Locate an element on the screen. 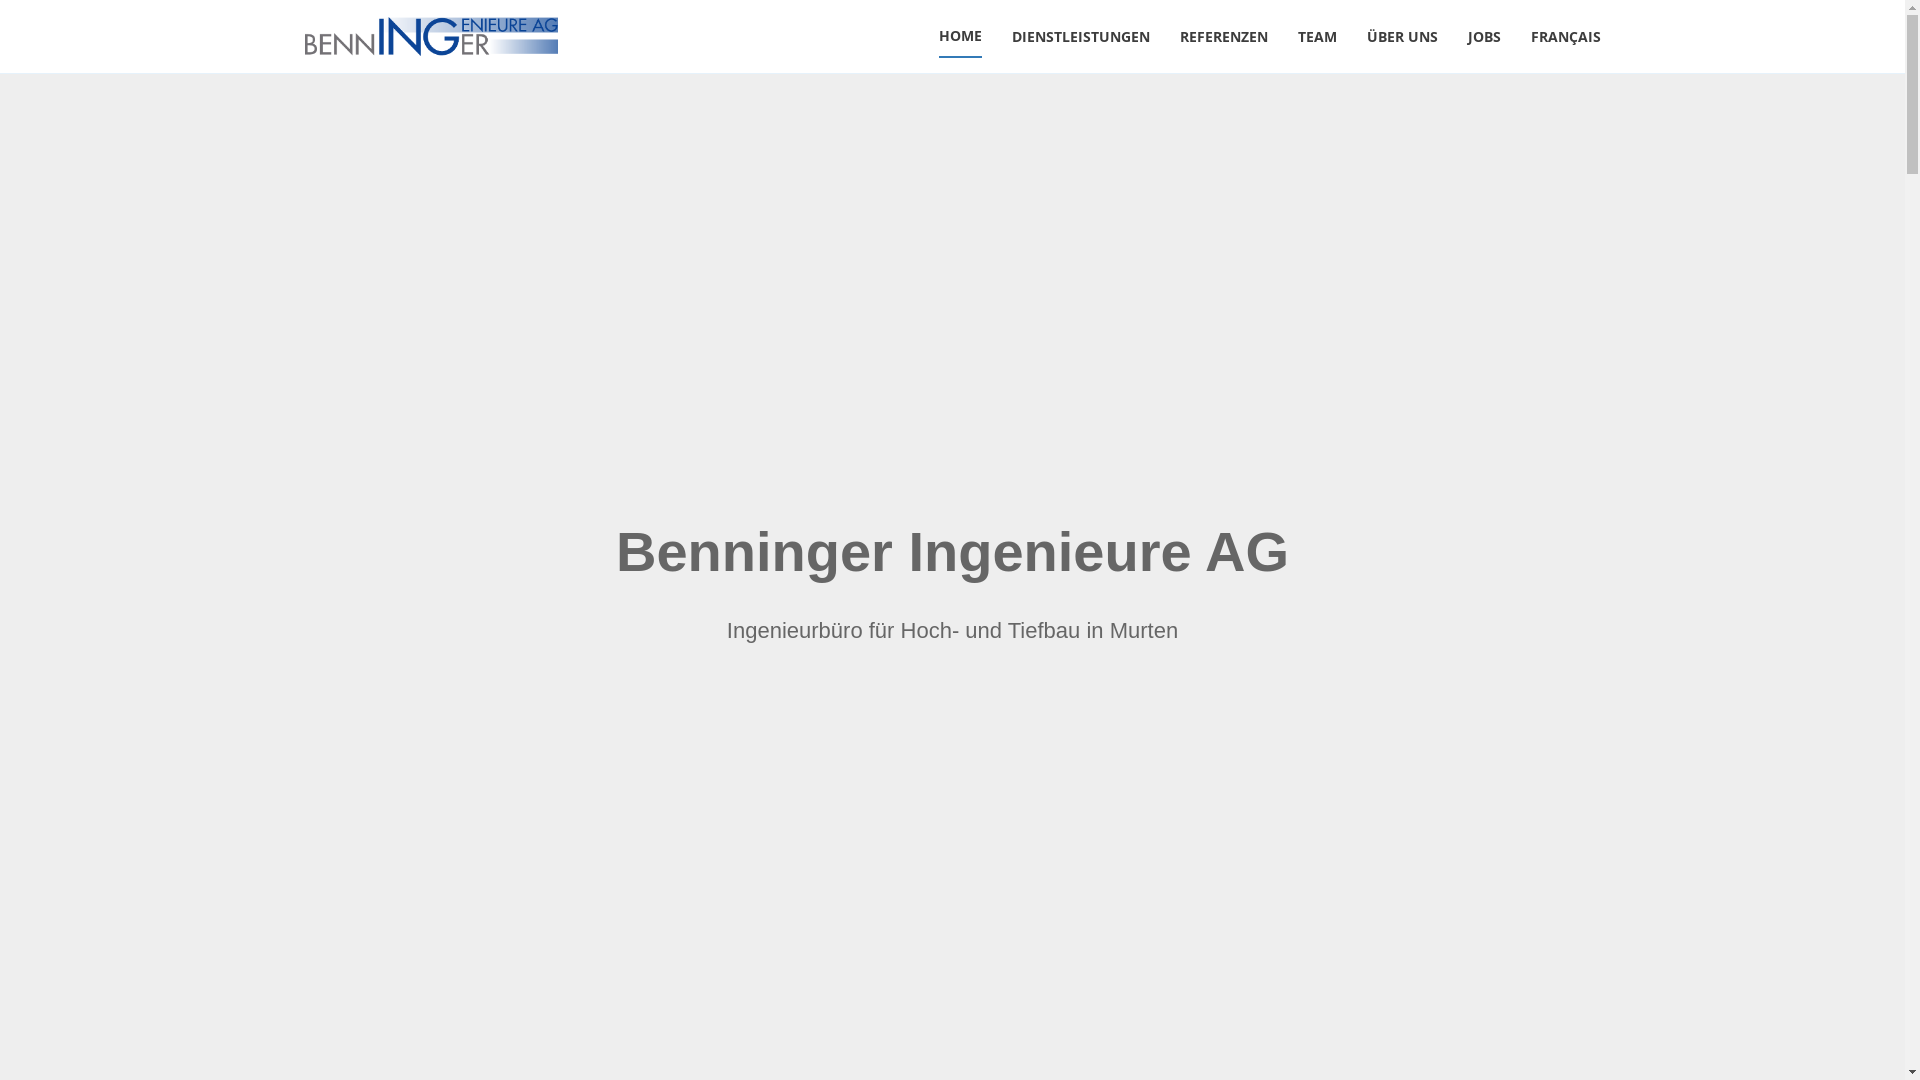  TEAM is located at coordinates (1318, 36).